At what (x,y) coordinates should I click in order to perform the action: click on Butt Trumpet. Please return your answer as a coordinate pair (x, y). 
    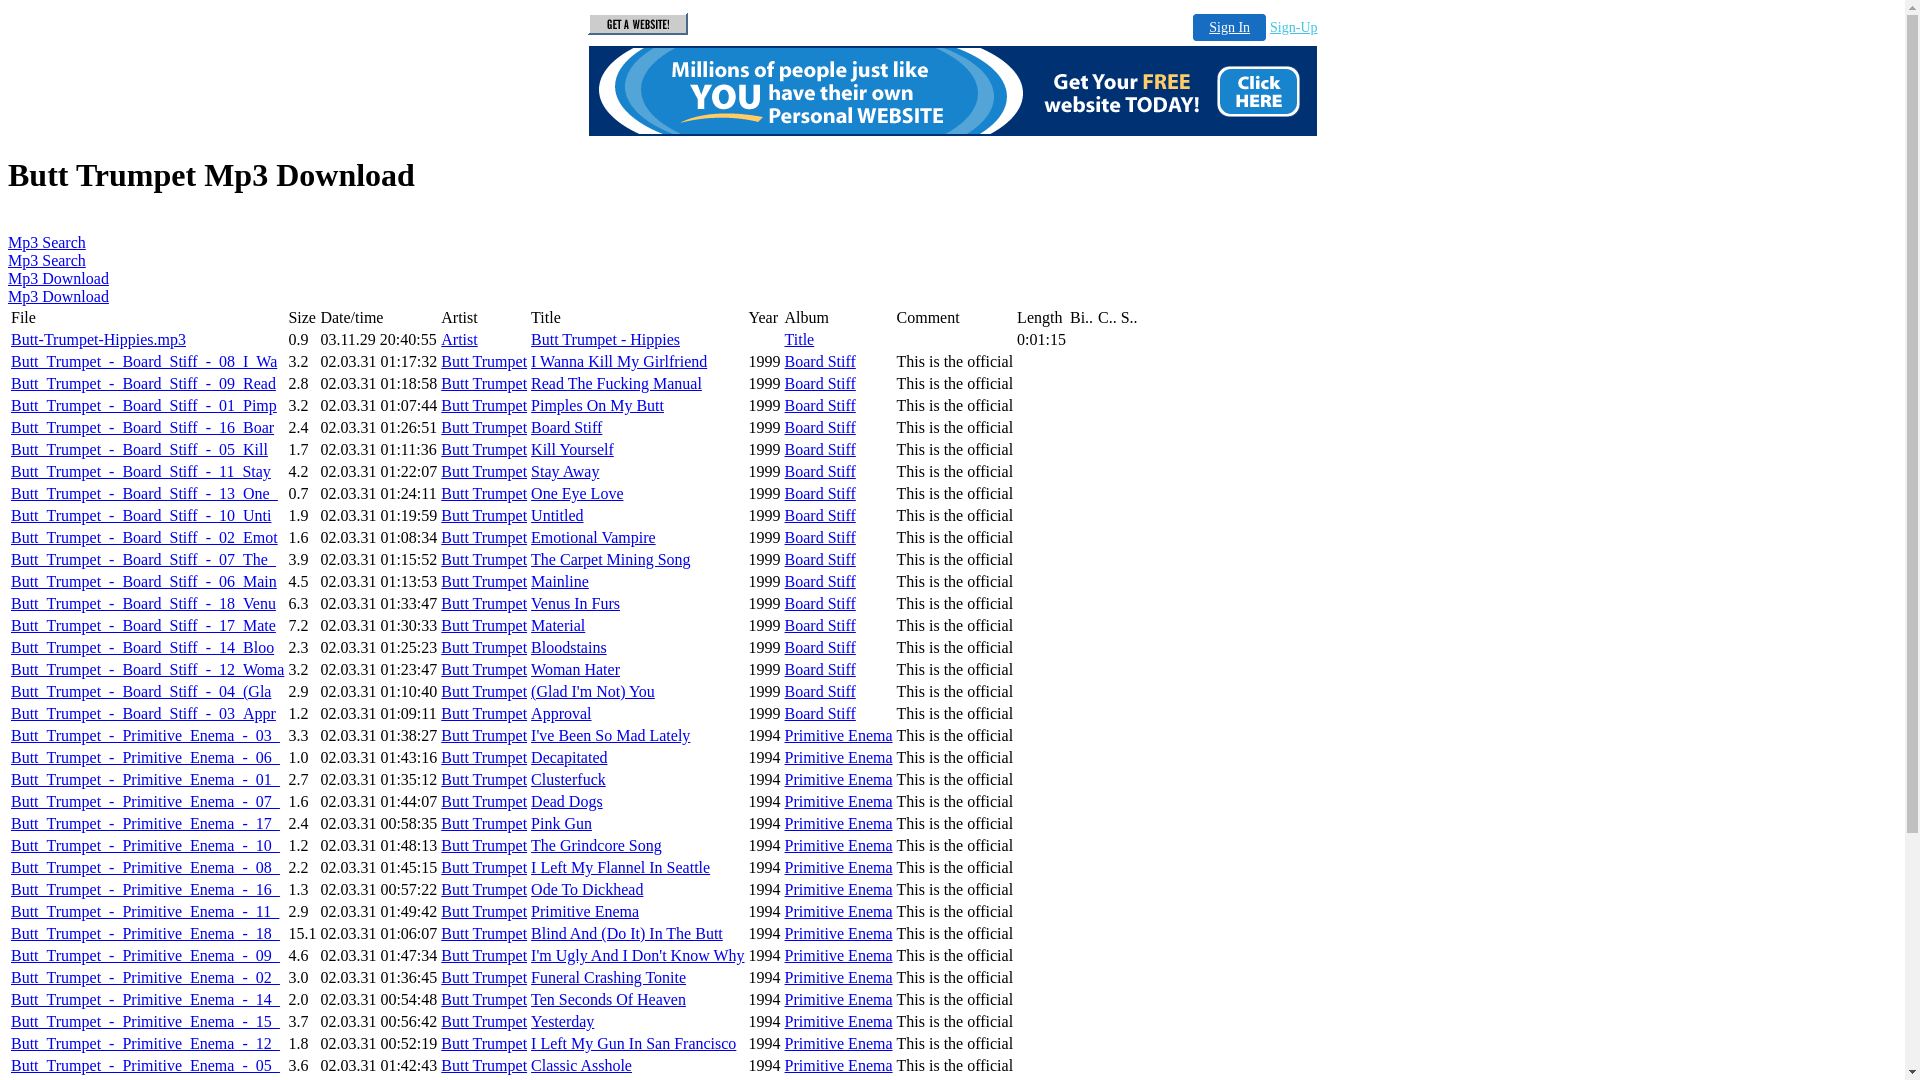
    Looking at the image, I should click on (484, 824).